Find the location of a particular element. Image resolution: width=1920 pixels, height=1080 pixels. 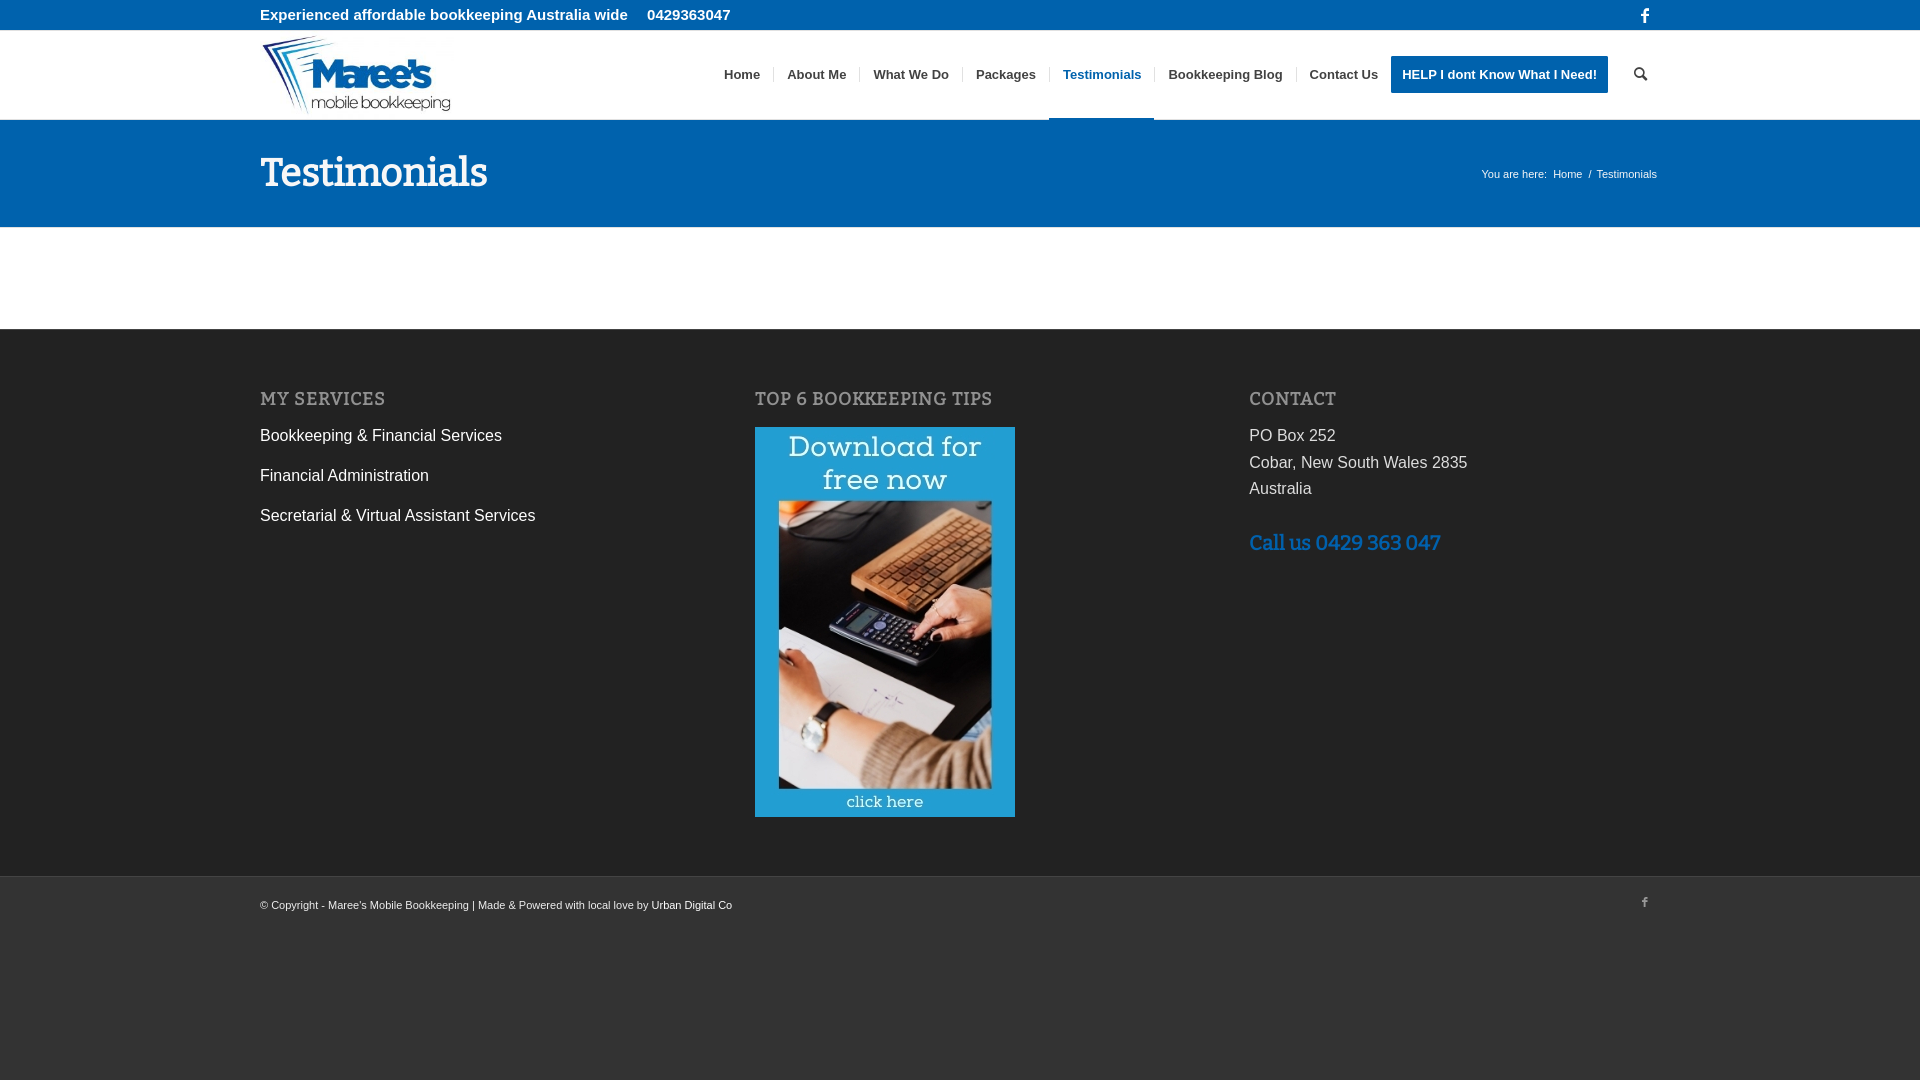

Contact Us is located at coordinates (1344, 75).